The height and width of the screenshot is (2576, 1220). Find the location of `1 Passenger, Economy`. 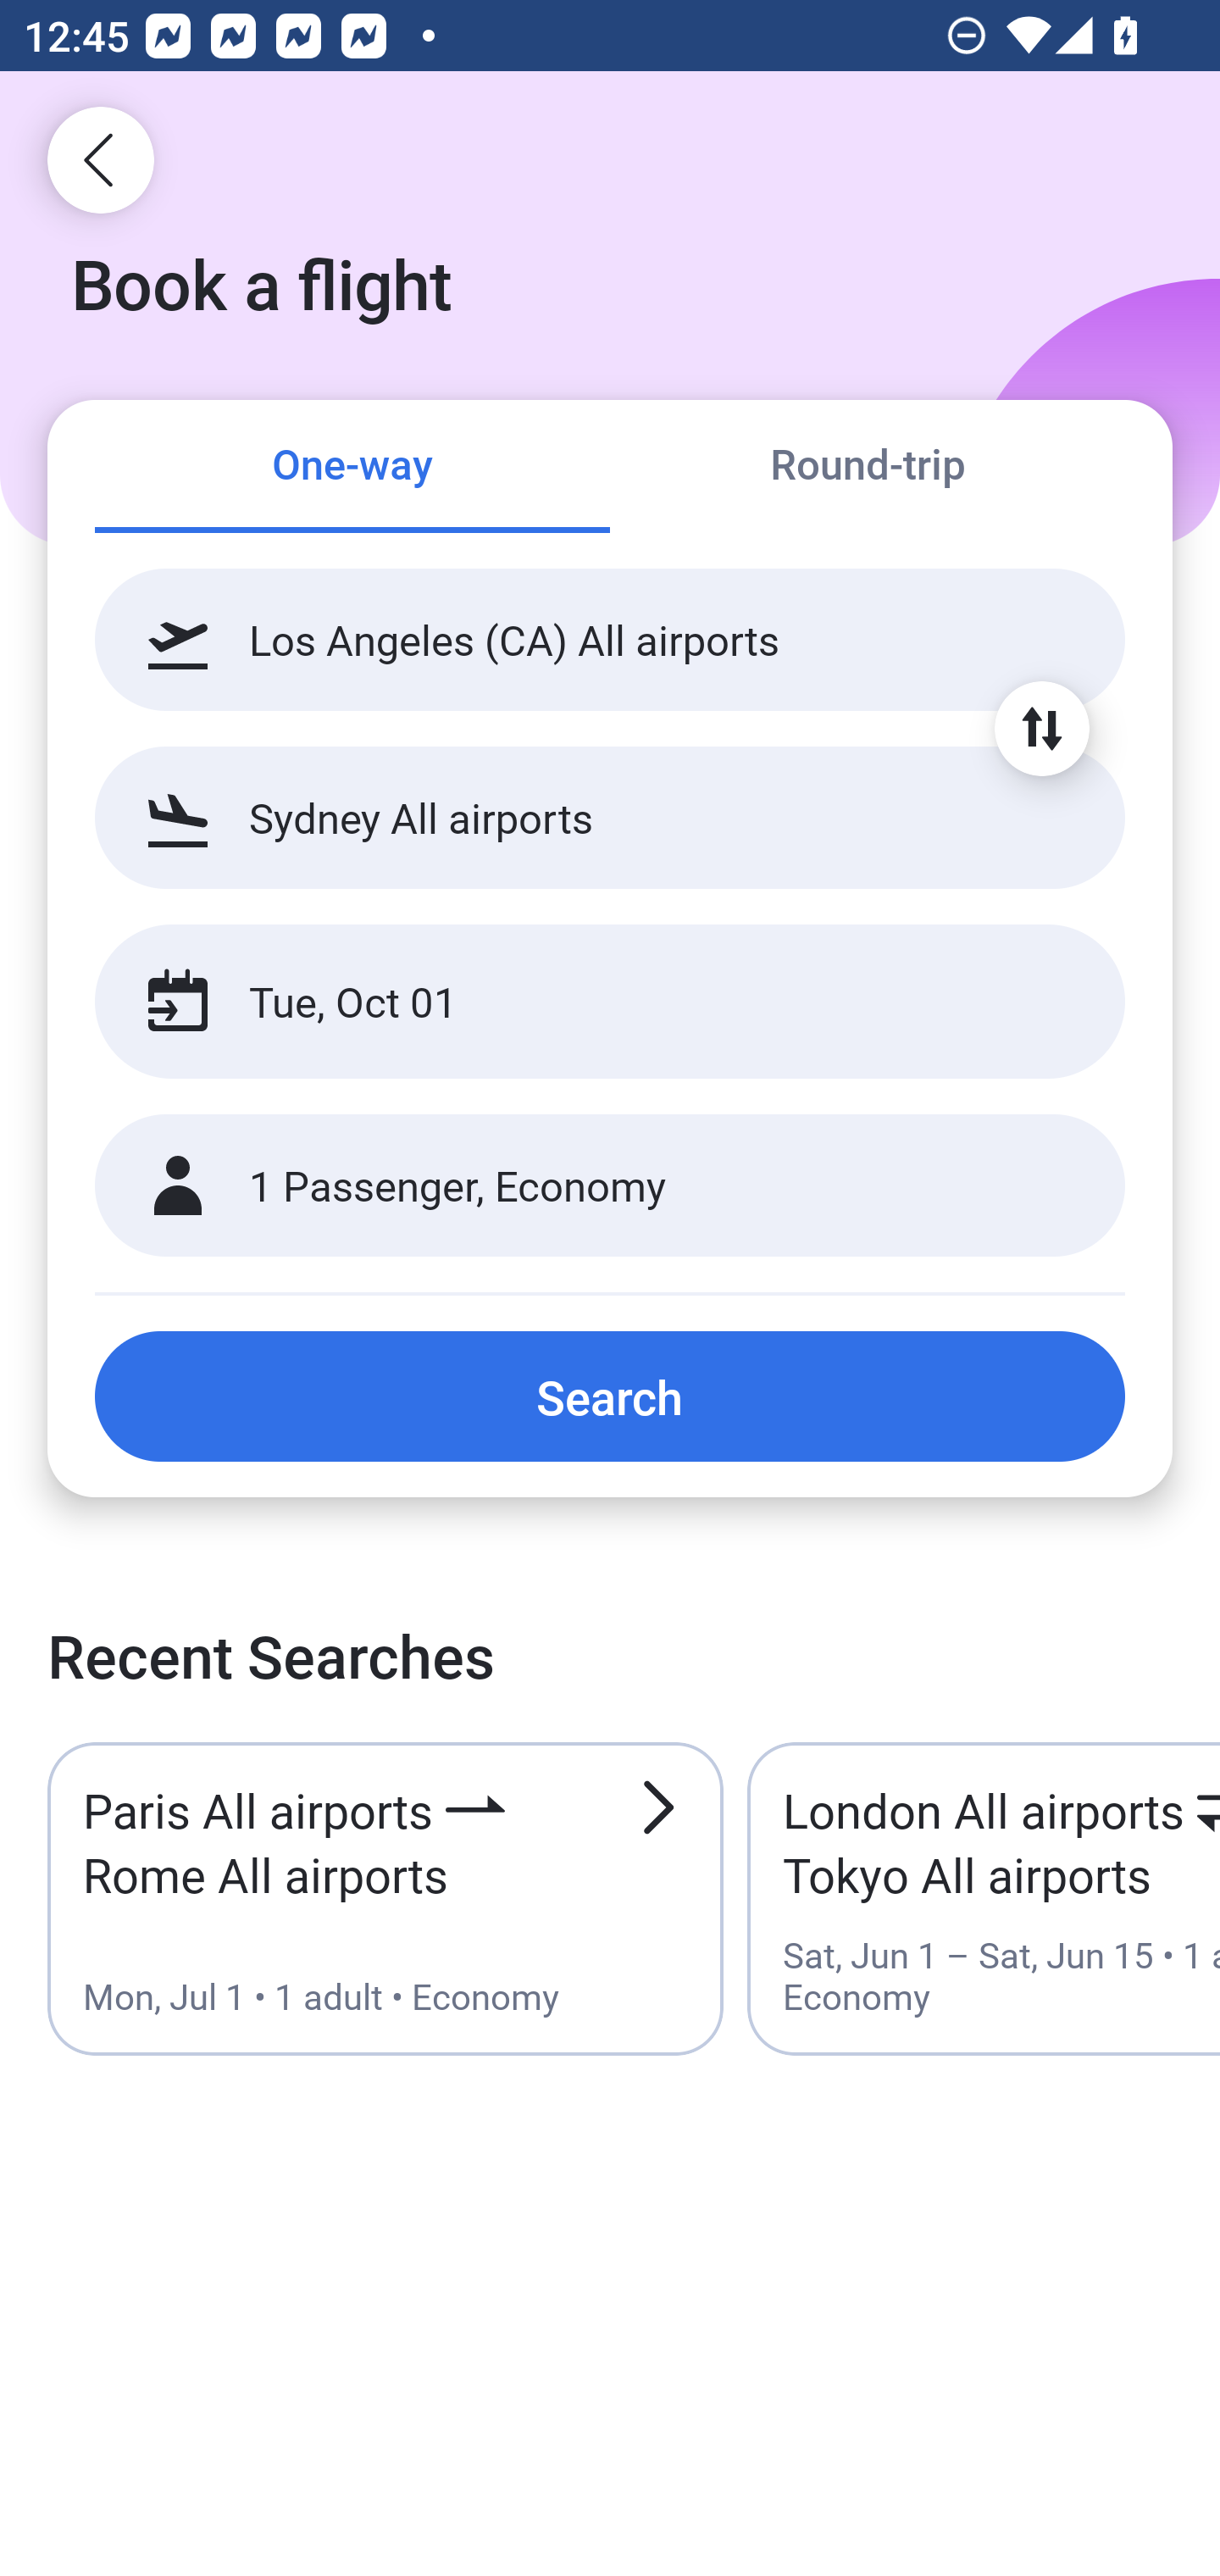

1 Passenger, Economy is located at coordinates (610, 1186).